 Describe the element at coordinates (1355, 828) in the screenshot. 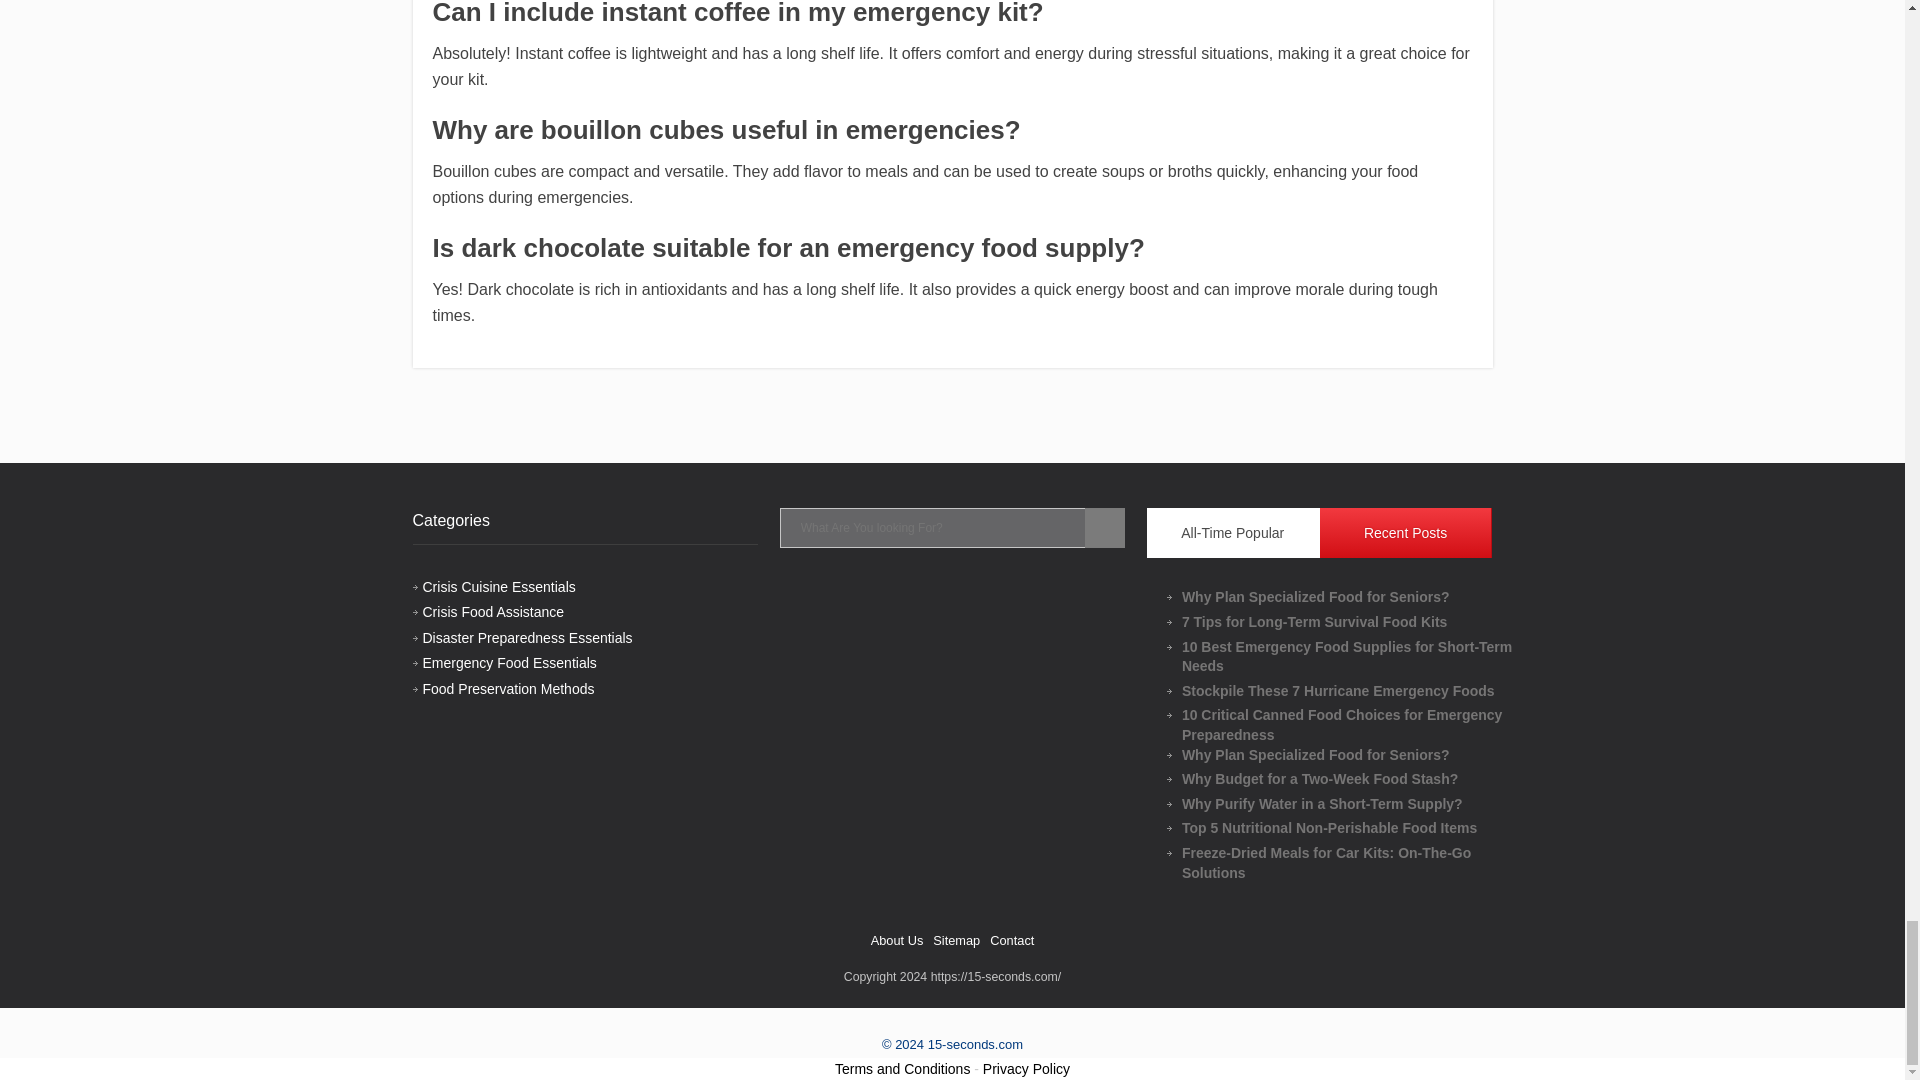

I see `Top 5 Nutritional Non-Perishable Food Items` at that location.